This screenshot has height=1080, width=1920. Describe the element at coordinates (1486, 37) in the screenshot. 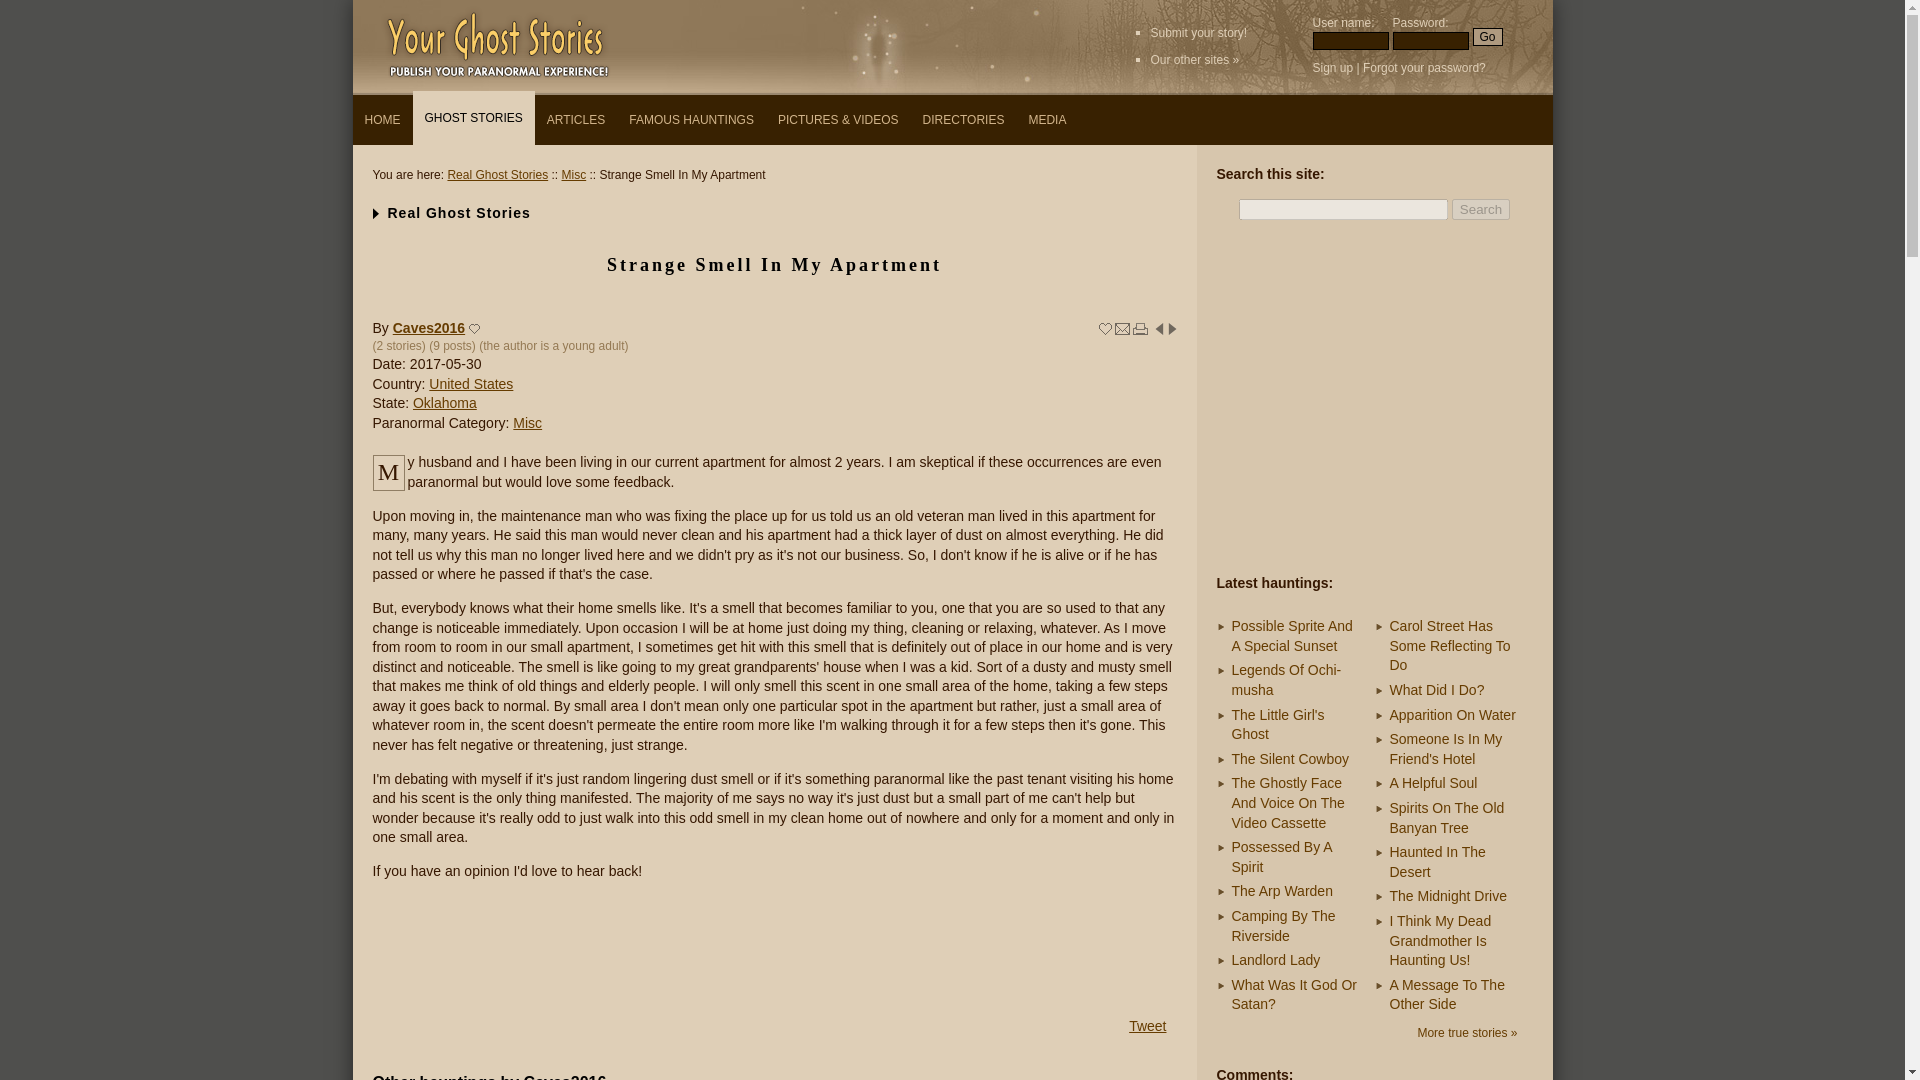

I see `Go` at that location.